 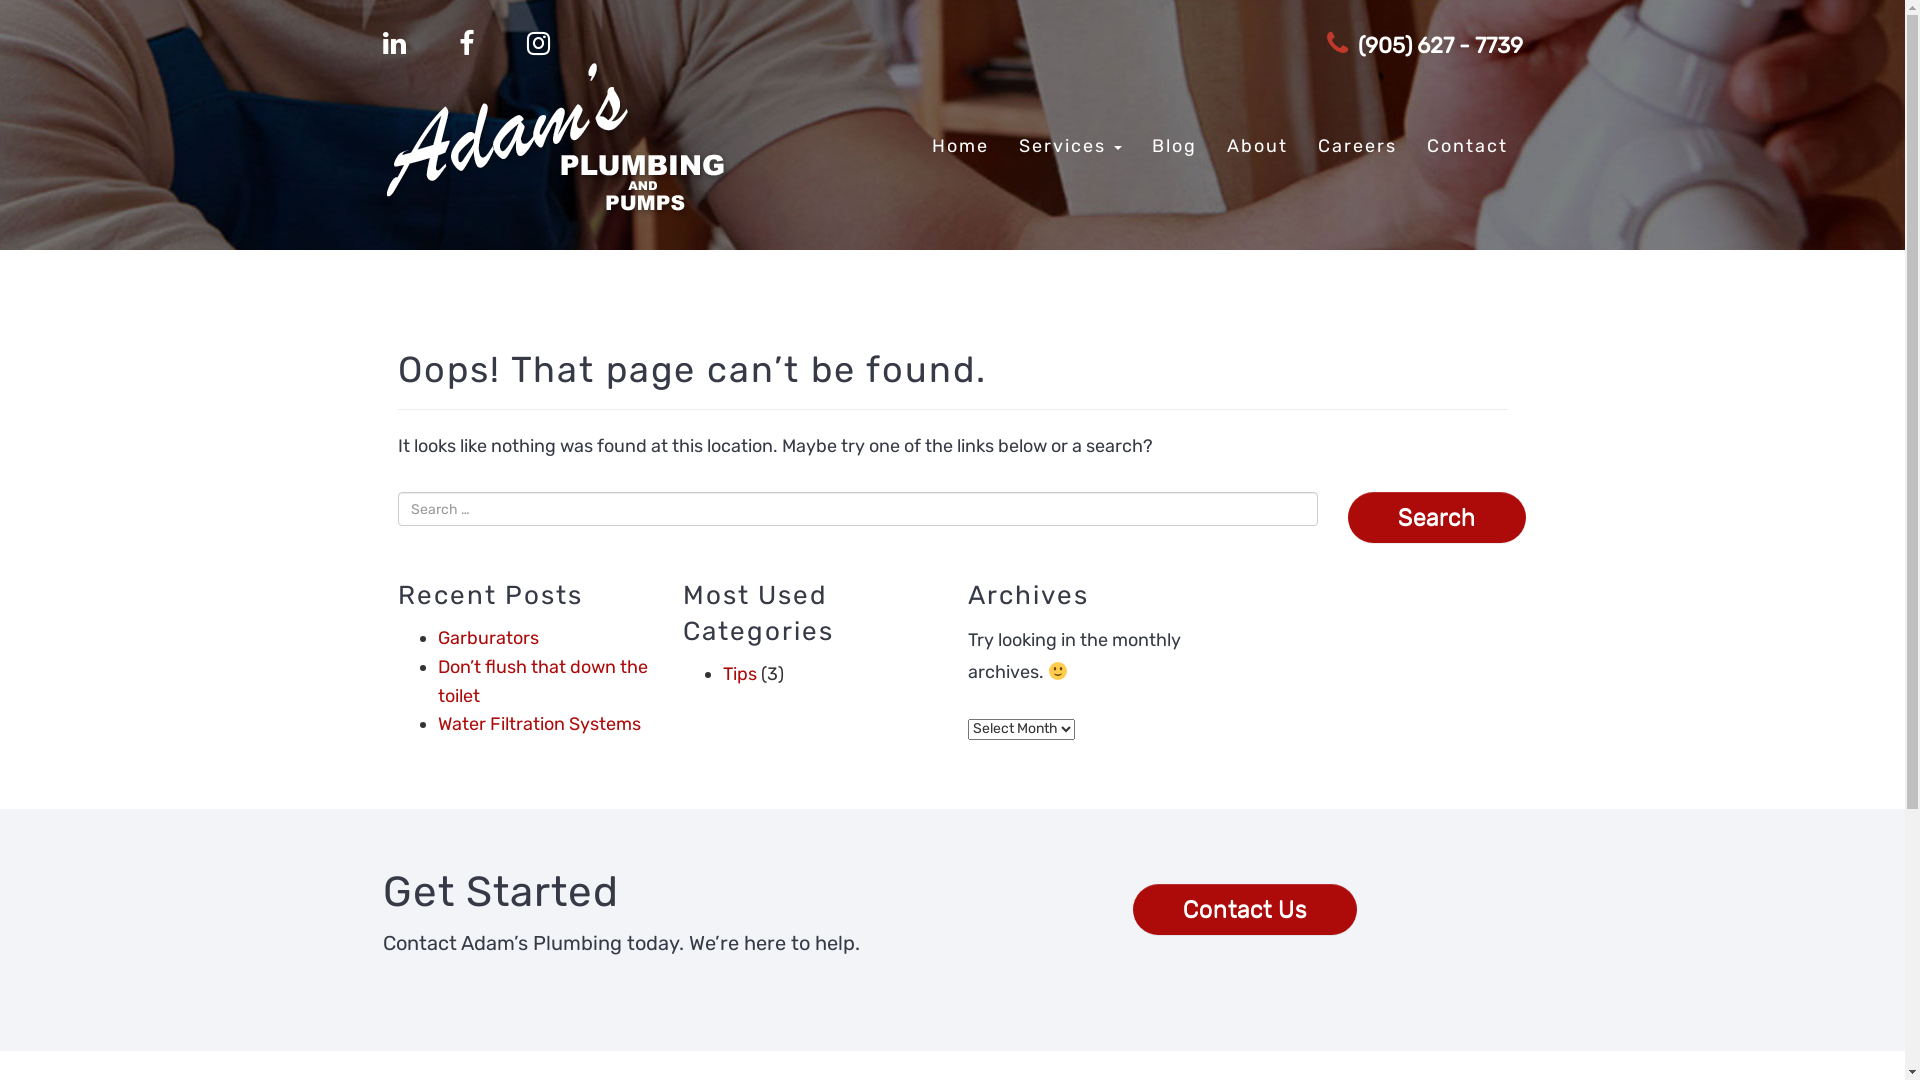 I want to click on Contact Us, so click(x=1245, y=891).